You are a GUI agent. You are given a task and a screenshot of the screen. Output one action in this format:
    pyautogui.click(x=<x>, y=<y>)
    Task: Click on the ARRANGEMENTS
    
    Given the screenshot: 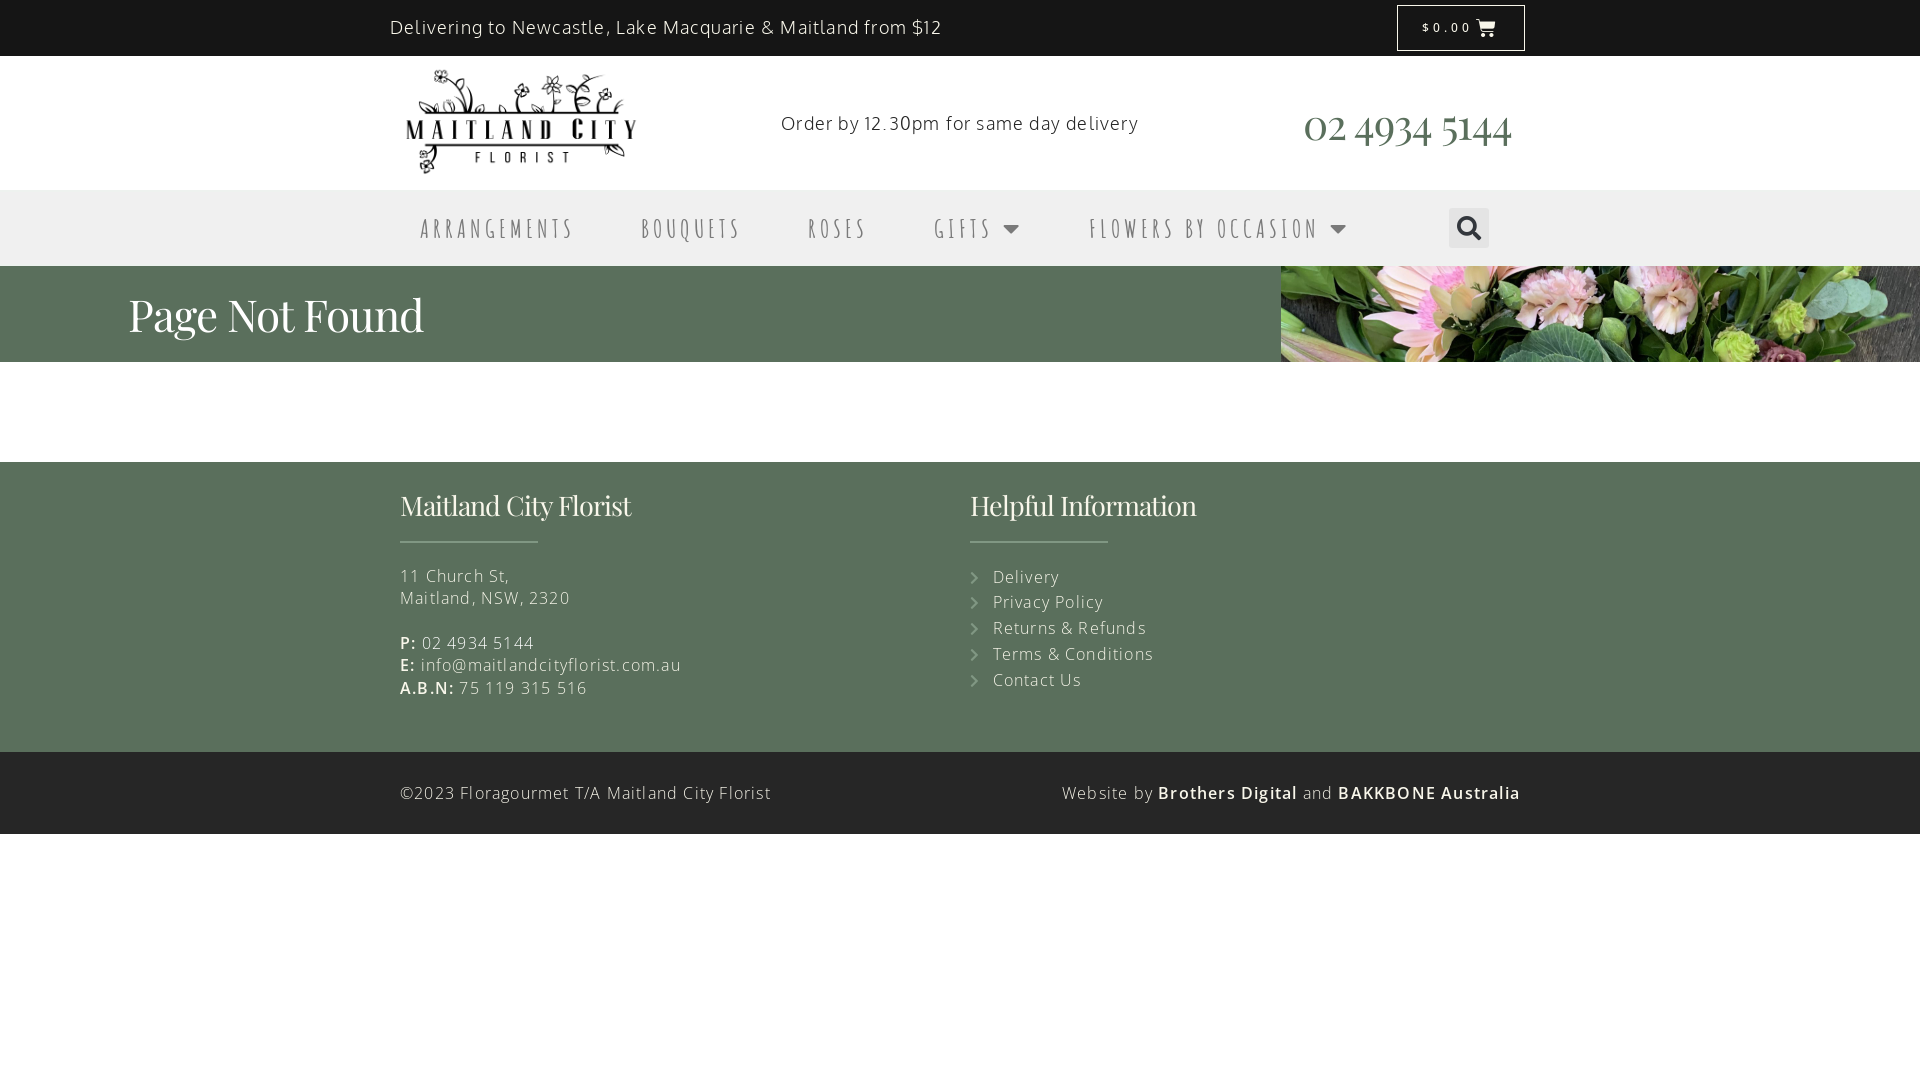 What is the action you would take?
    pyautogui.click(x=498, y=228)
    